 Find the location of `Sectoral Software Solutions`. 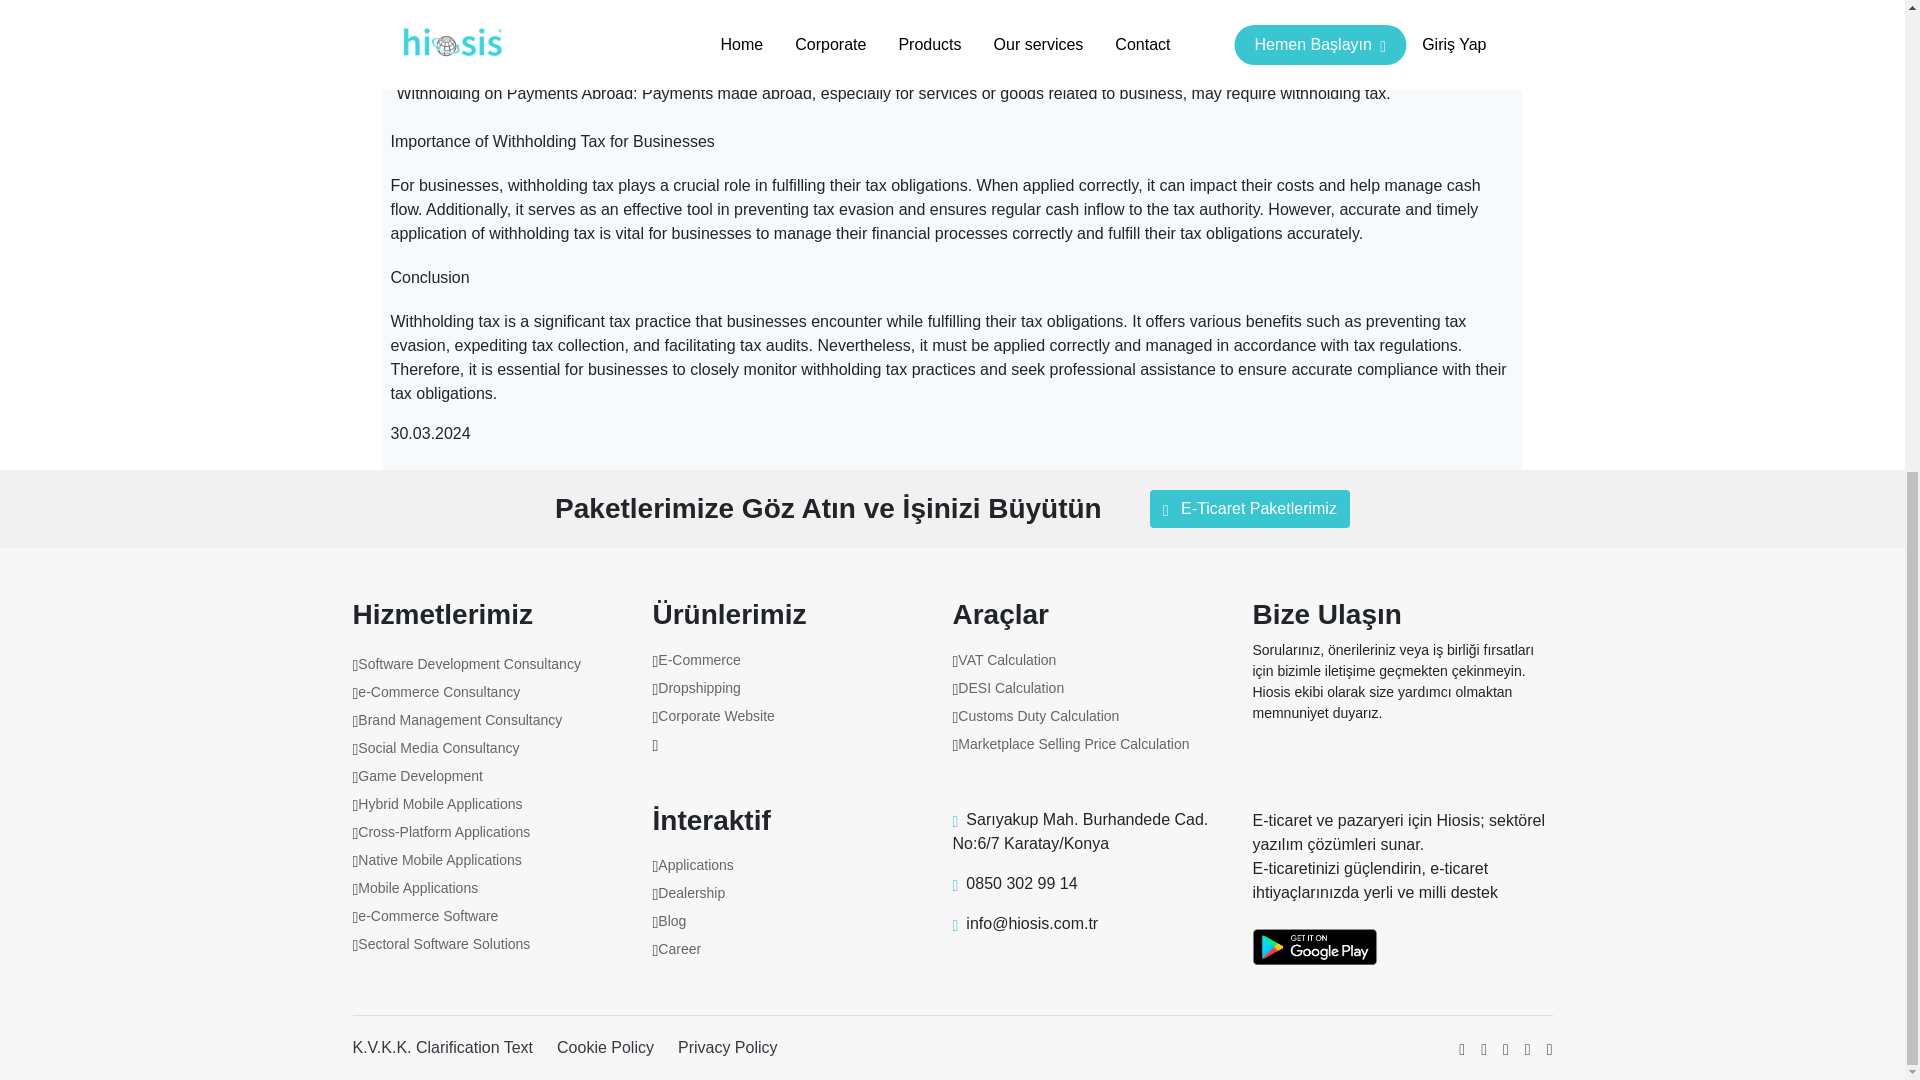

Sectoral Software Solutions is located at coordinates (443, 944).